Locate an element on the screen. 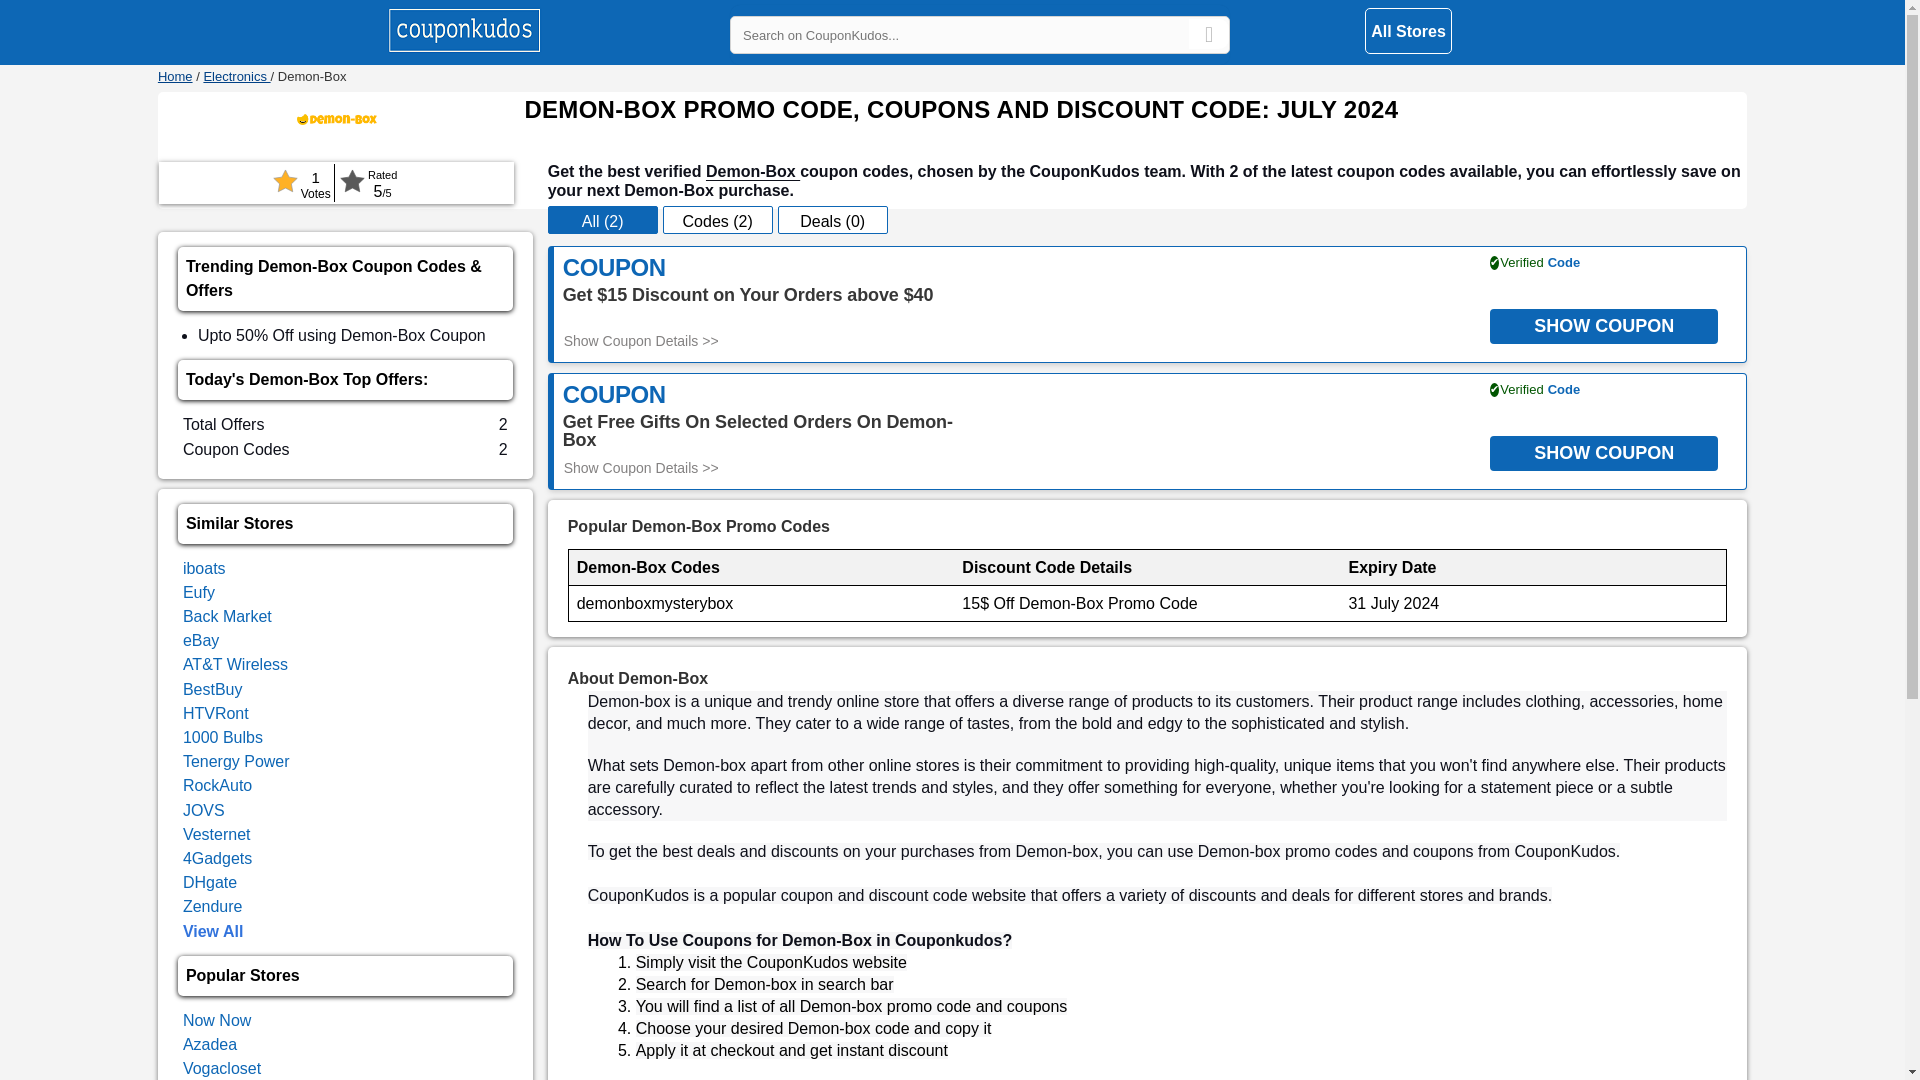  Back Market is located at coordinates (227, 616).